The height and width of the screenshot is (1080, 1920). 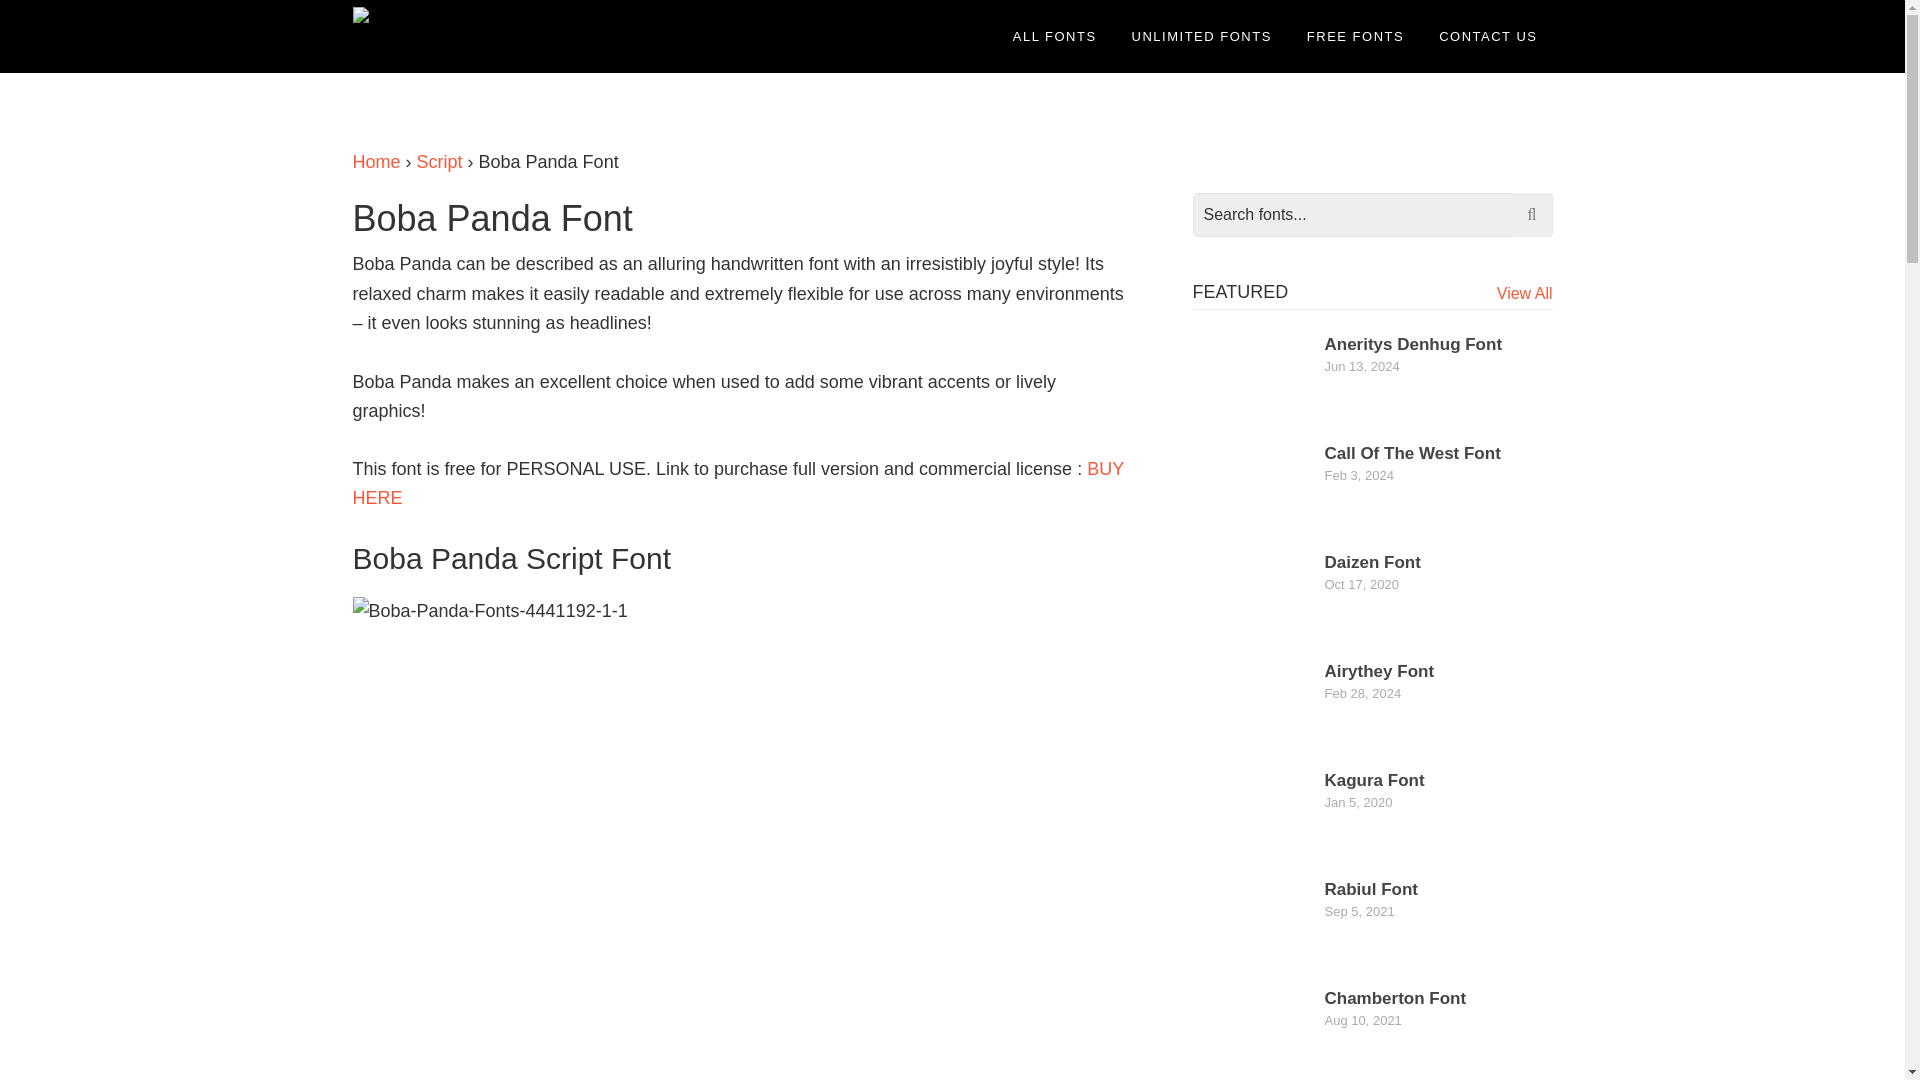 I want to click on FREE FONTS, so click(x=1355, y=36).